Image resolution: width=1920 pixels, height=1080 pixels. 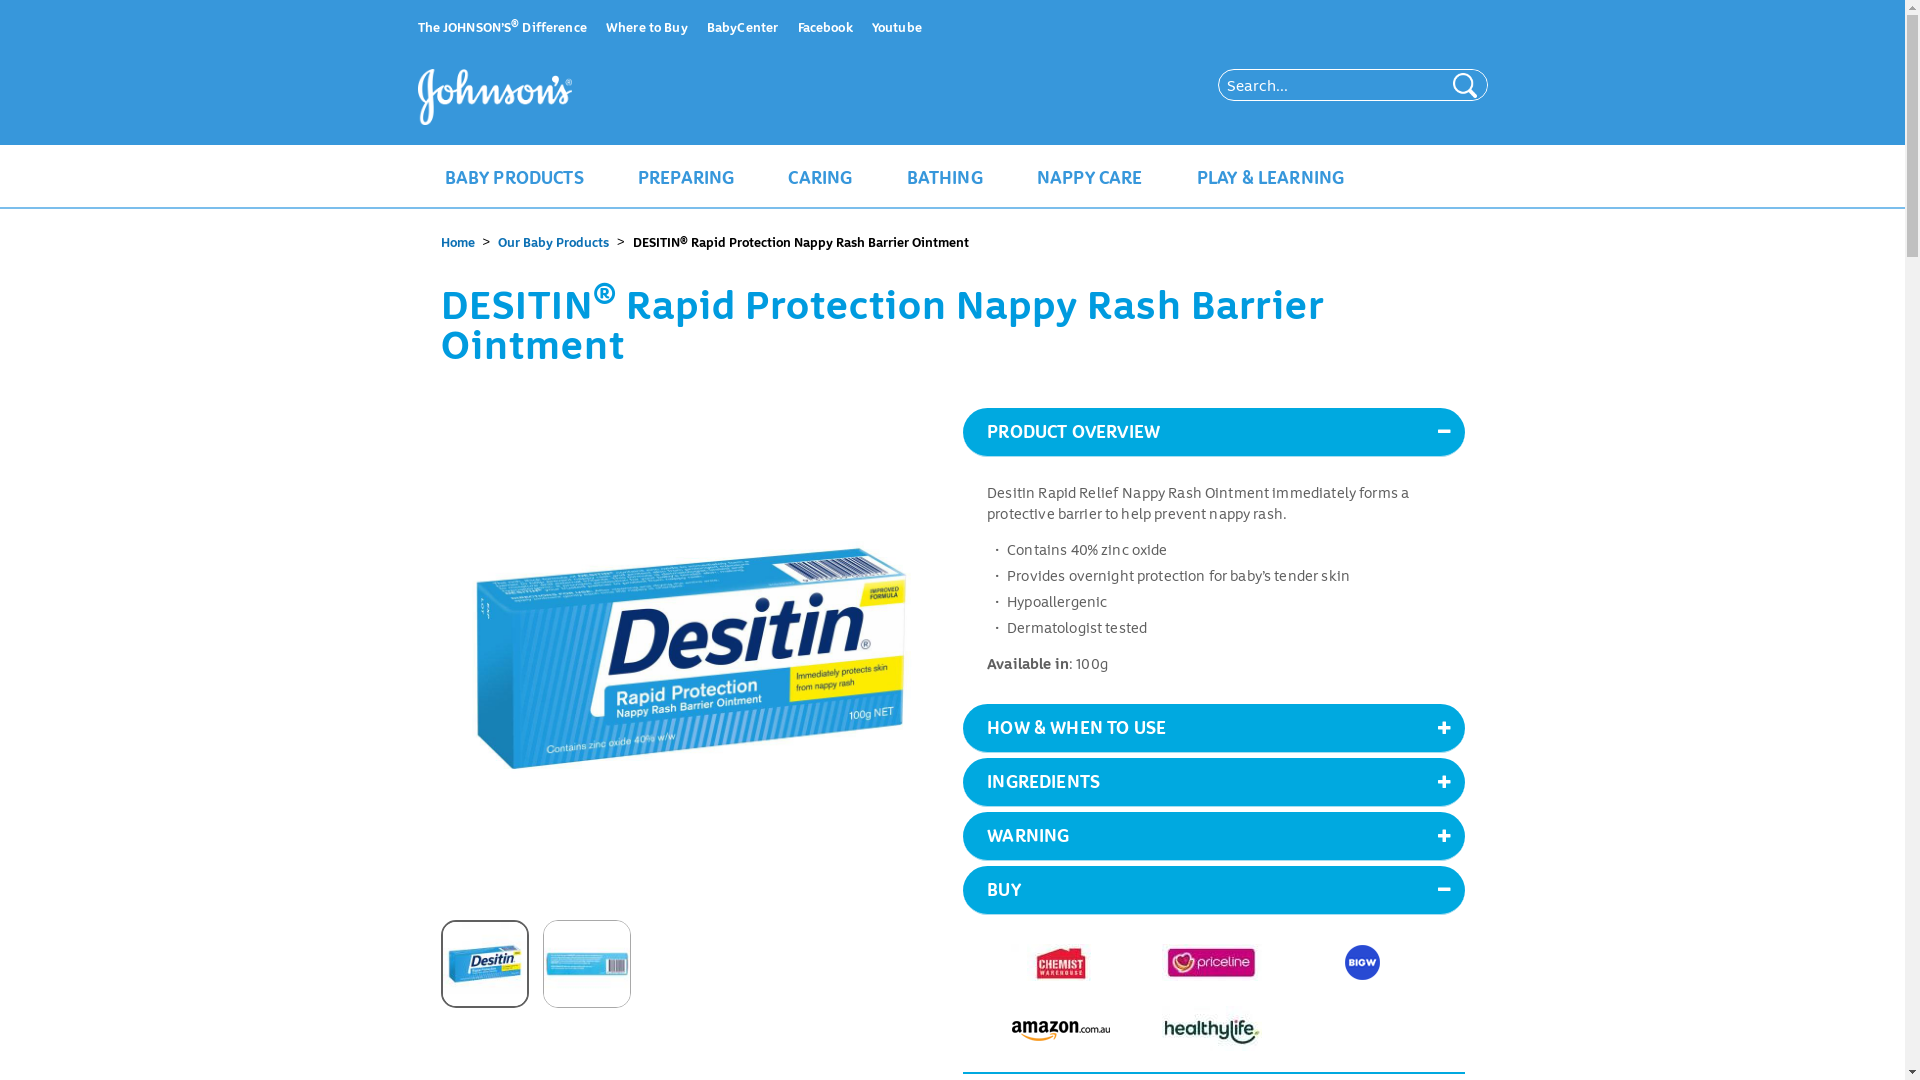 I want to click on BUY, so click(x=1214, y=890).